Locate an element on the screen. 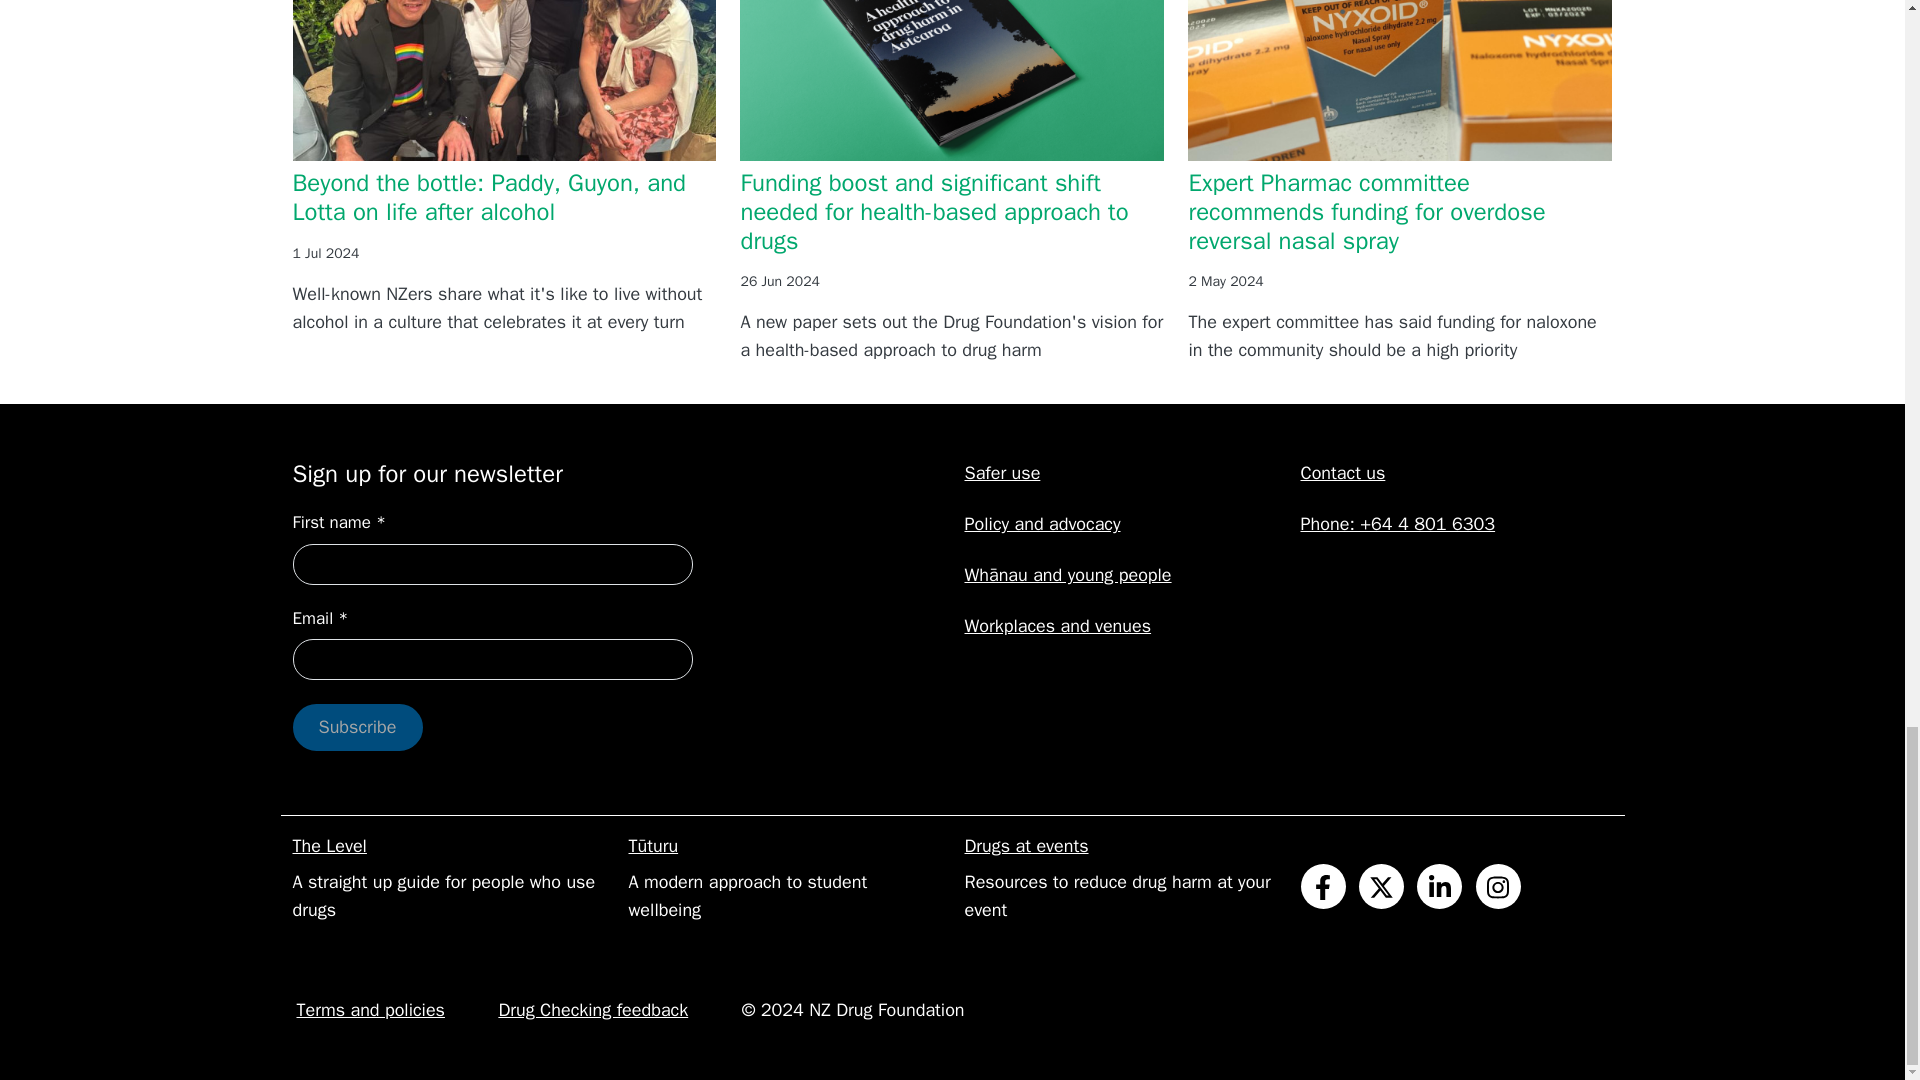 The height and width of the screenshot is (1080, 1920). Twitter is located at coordinates (1381, 886).